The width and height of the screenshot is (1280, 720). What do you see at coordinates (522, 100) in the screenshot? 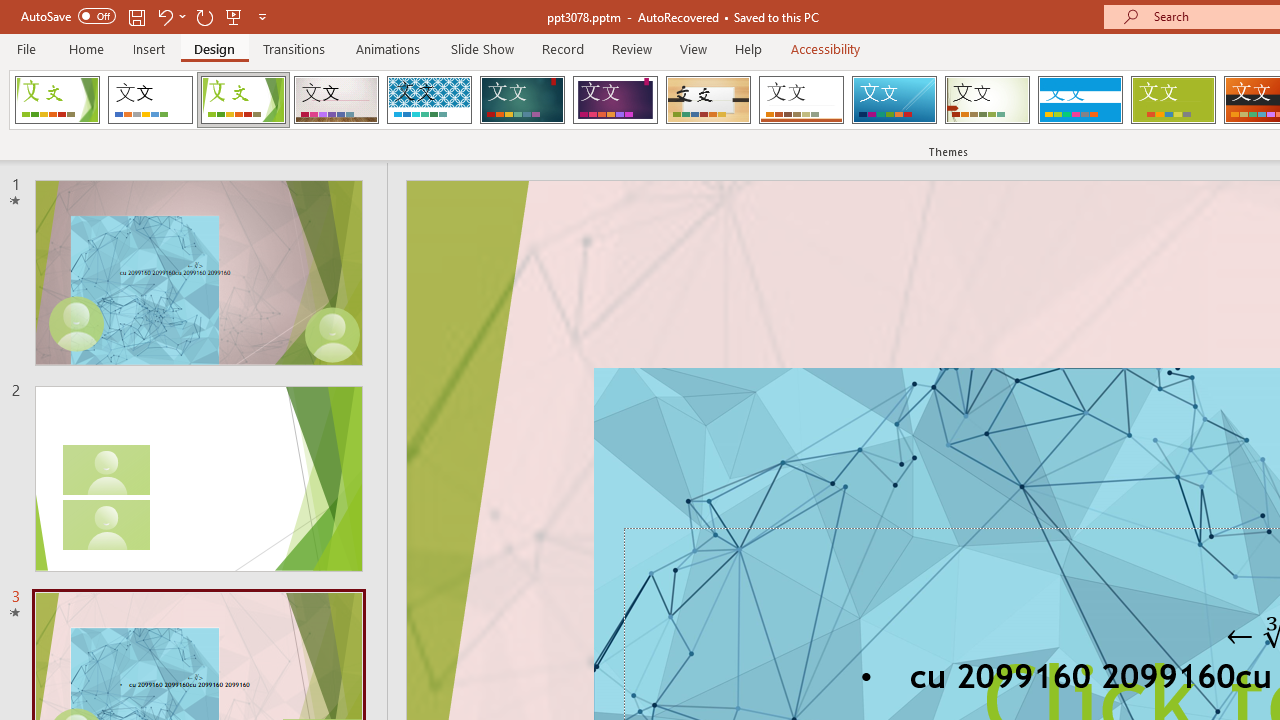
I see `Ion` at bounding box center [522, 100].